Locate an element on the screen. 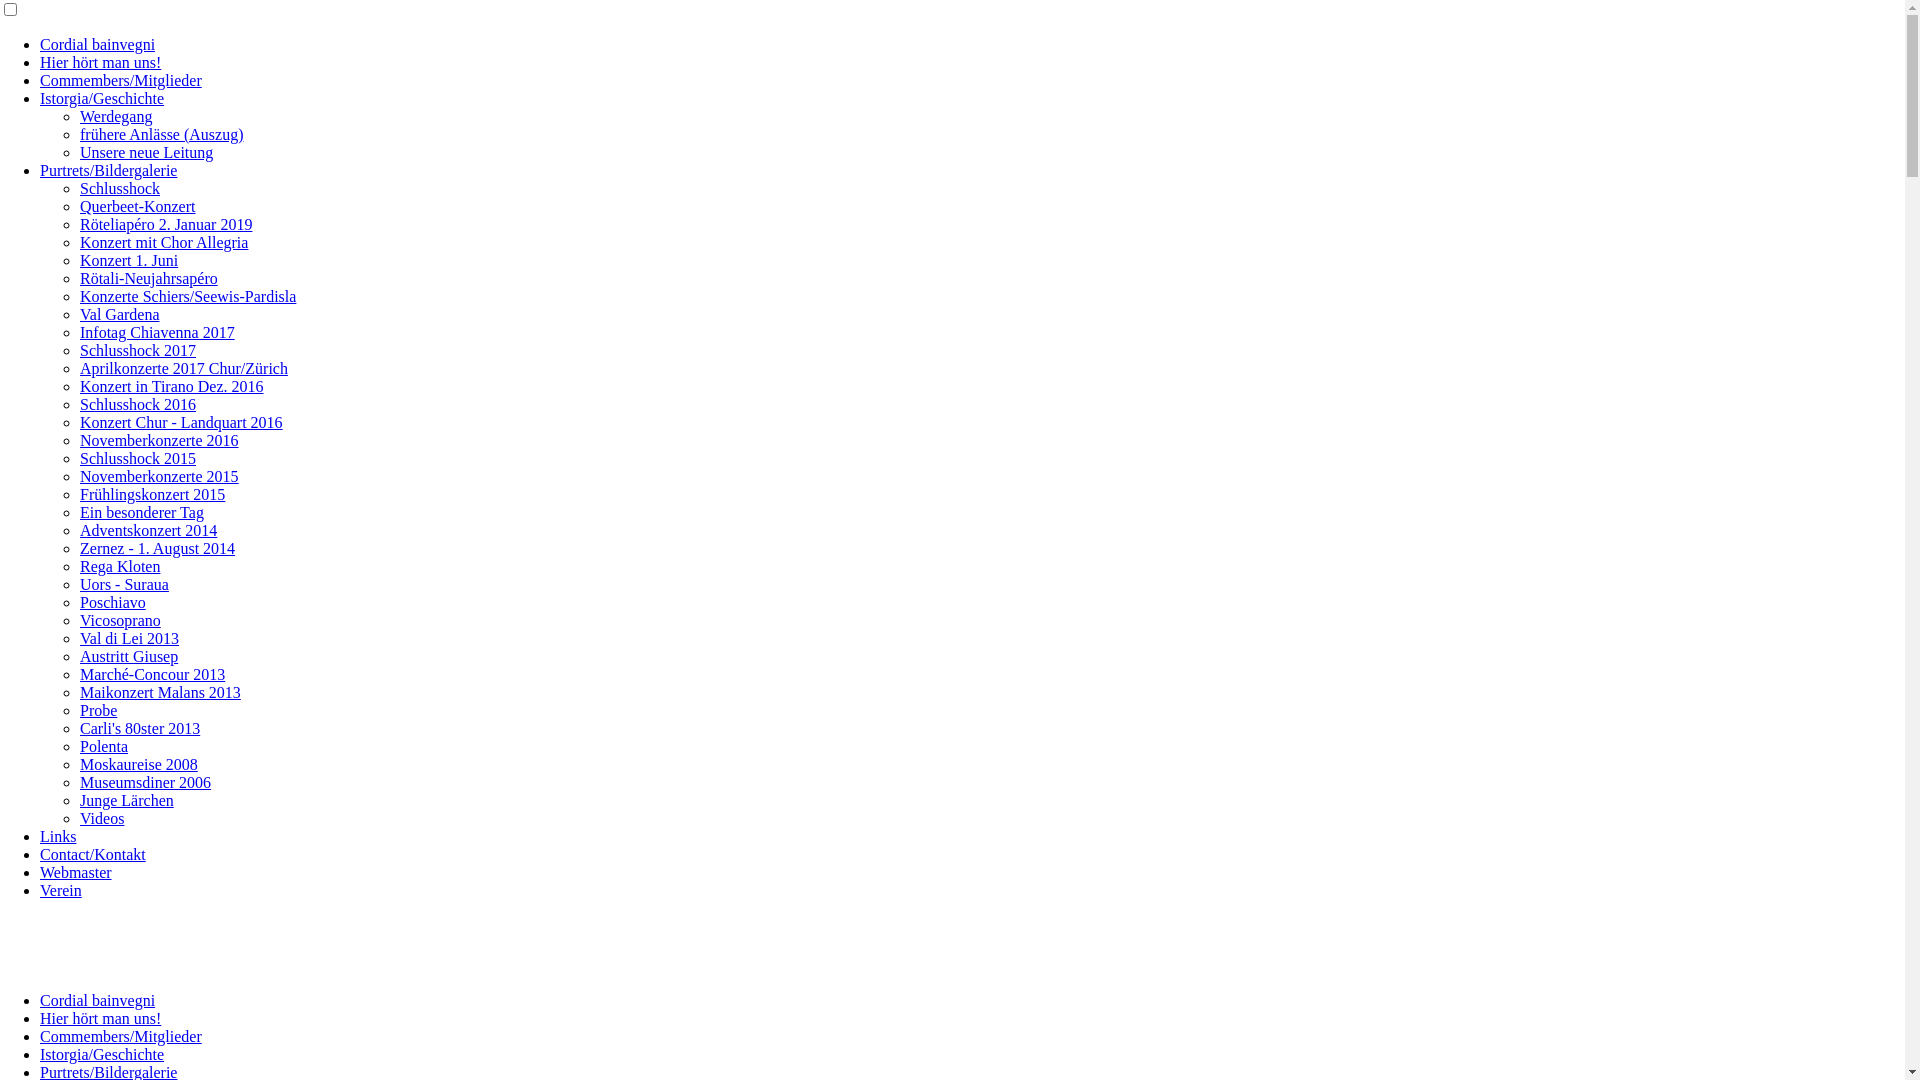  Infotag Chiavenna 2017 is located at coordinates (158, 332).